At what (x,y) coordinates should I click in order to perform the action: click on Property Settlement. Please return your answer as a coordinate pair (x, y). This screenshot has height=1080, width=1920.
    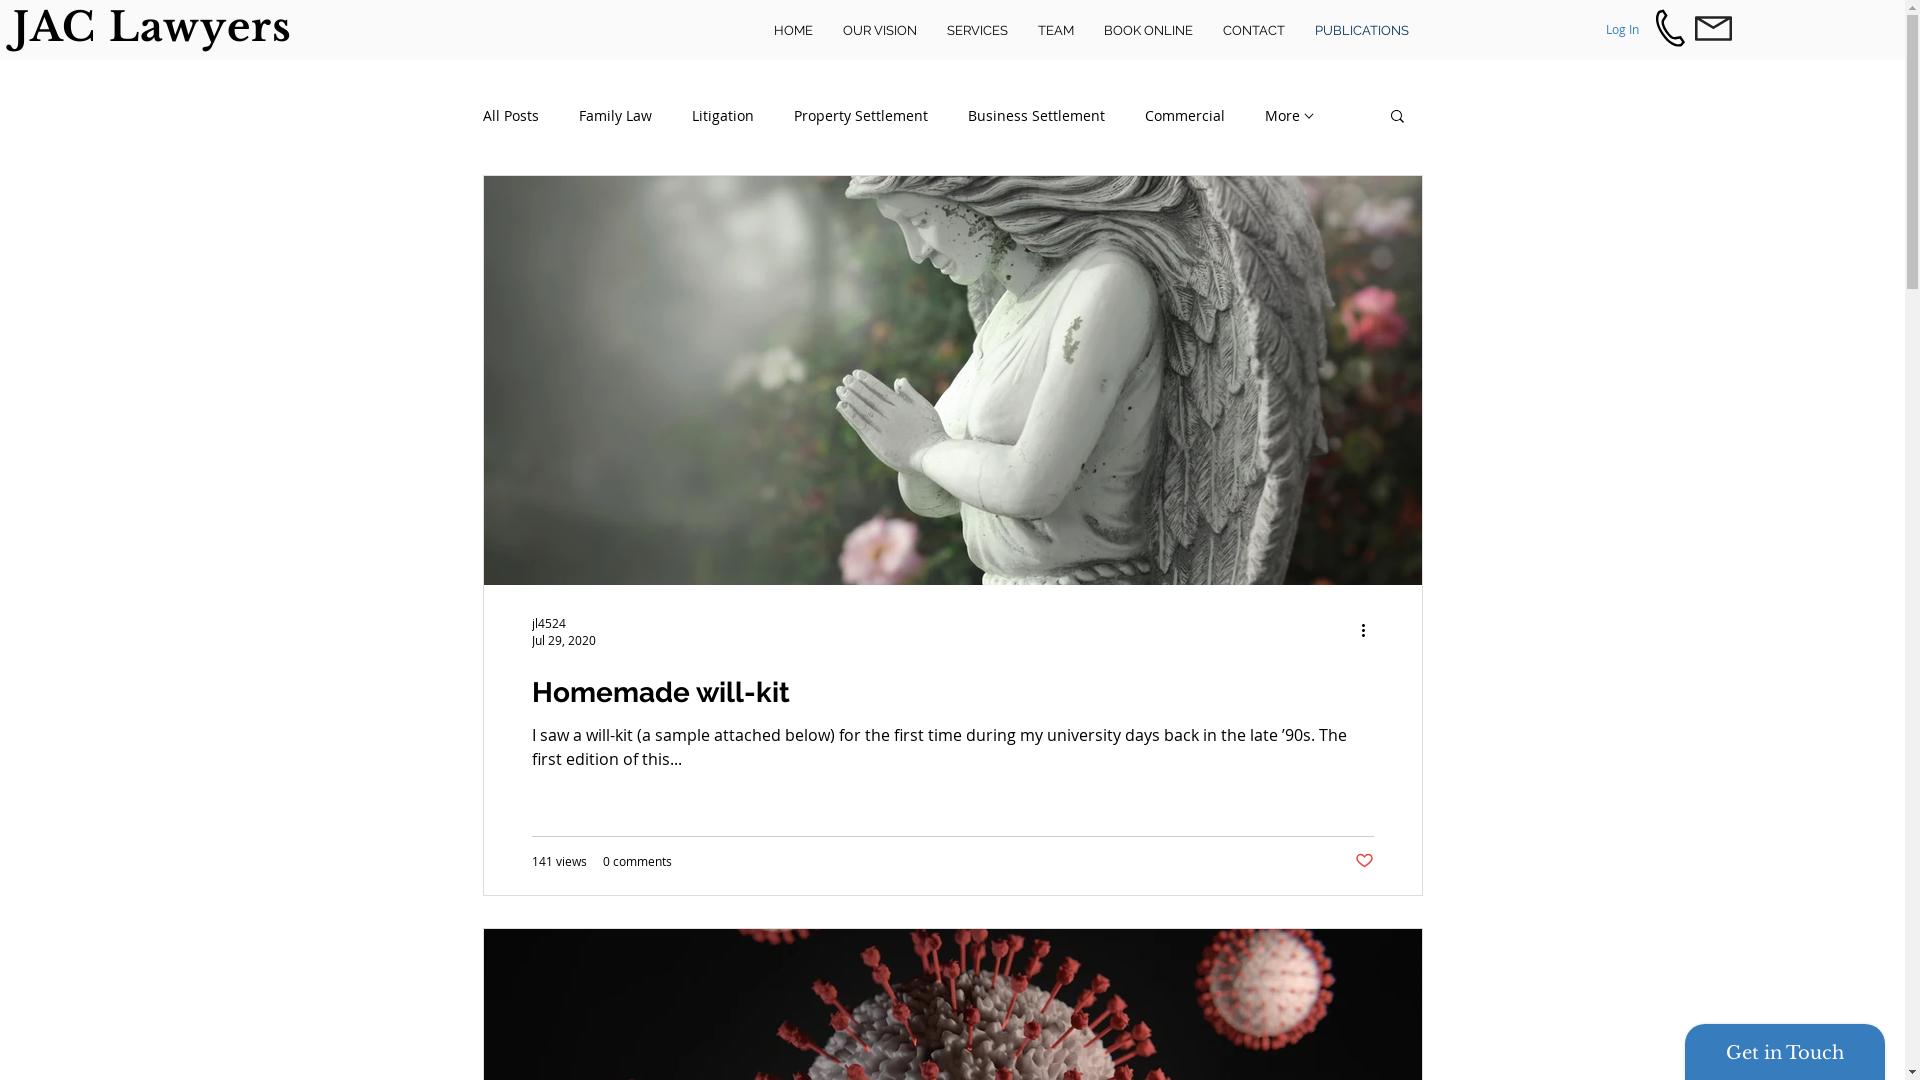
    Looking at the image, I should click on (861, 116).